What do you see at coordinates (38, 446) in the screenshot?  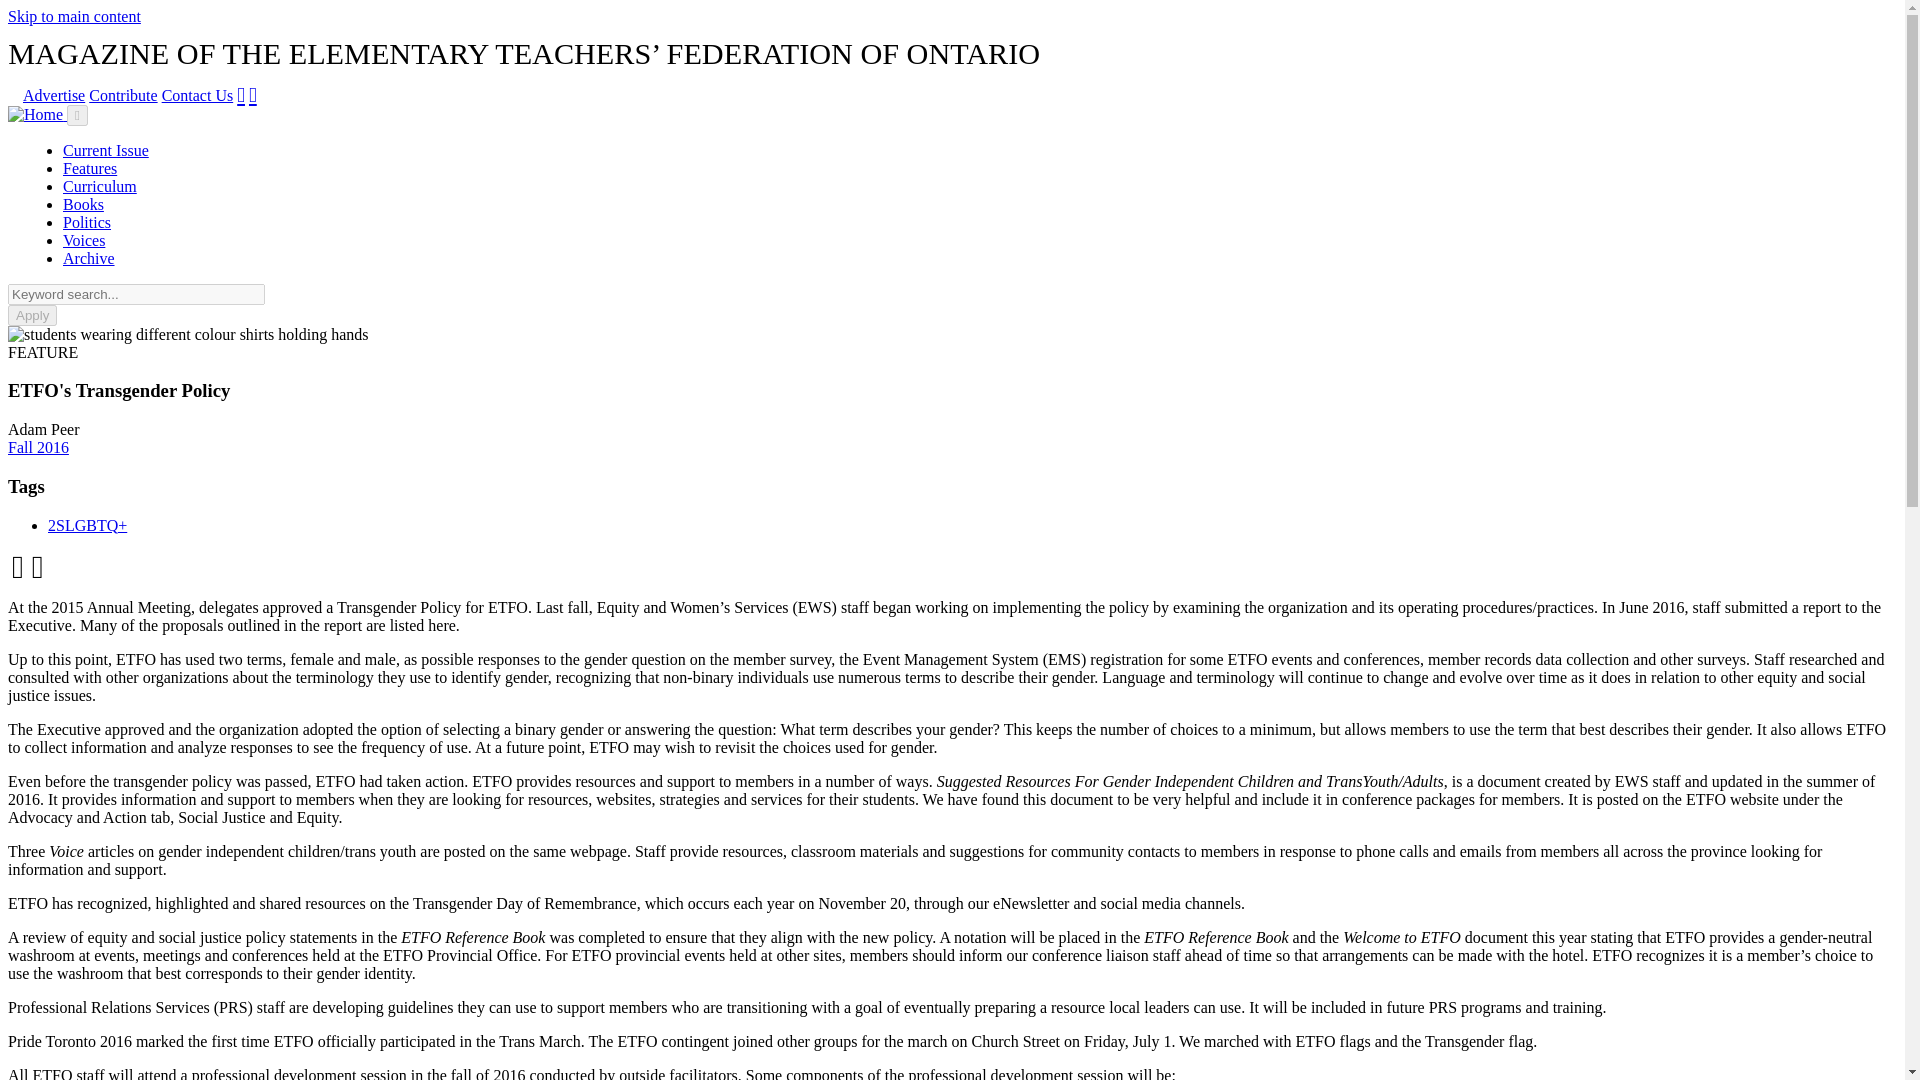 I see `Fall 2016` at bounding box center [38, 446].